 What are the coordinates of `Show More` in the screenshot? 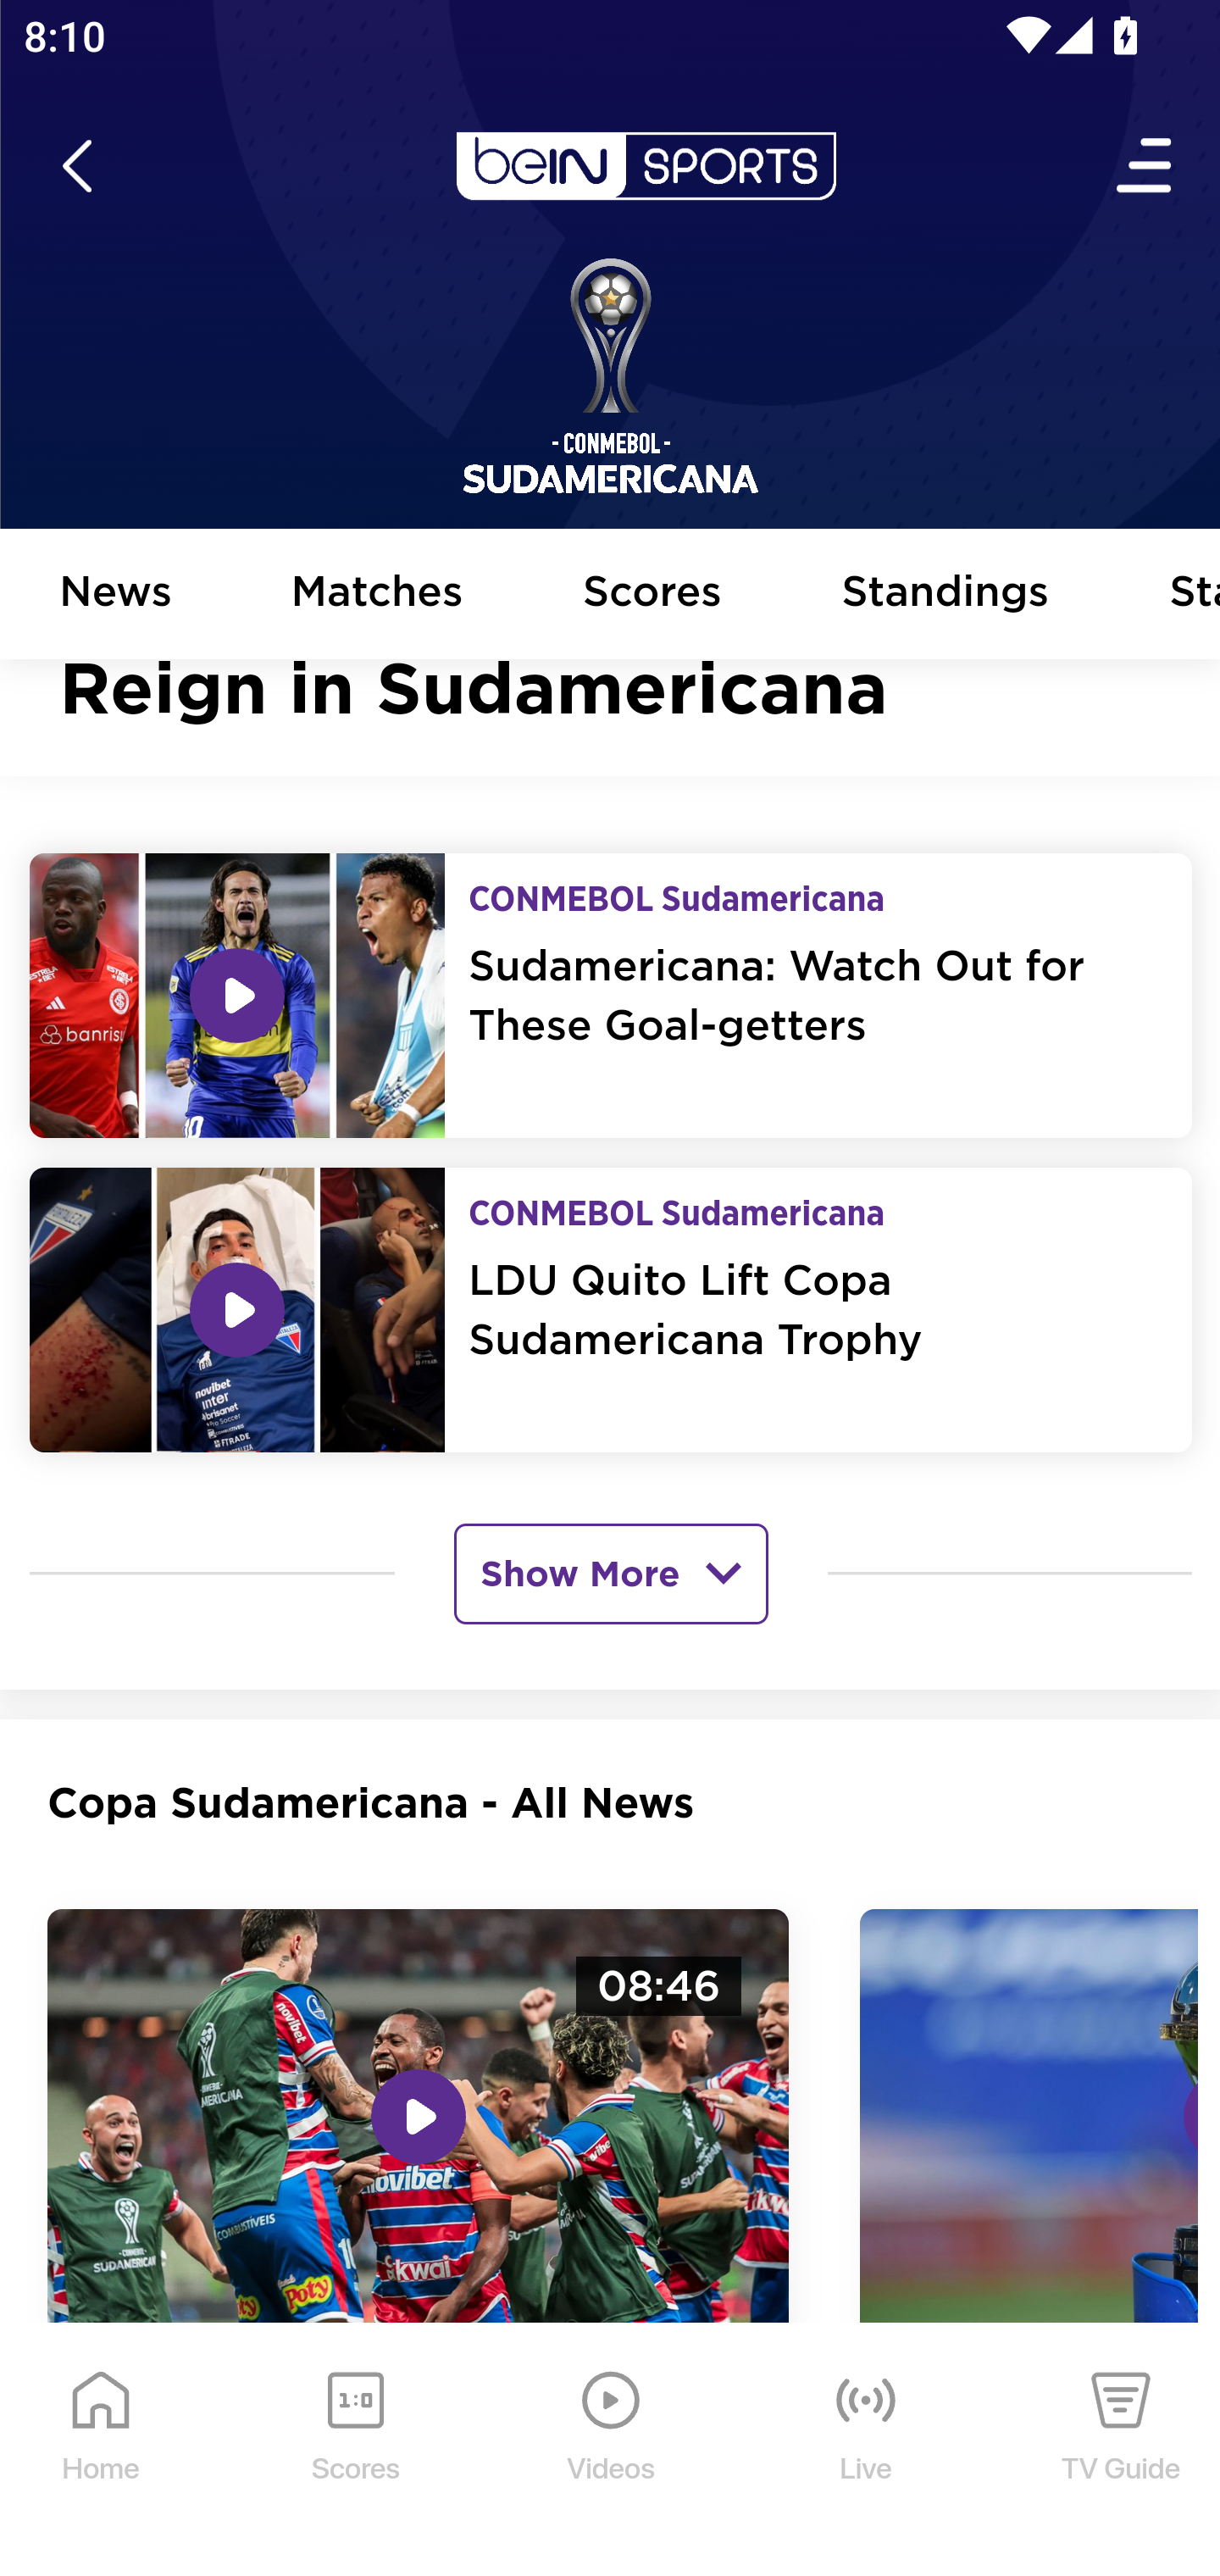 It's located at (610, 1573).